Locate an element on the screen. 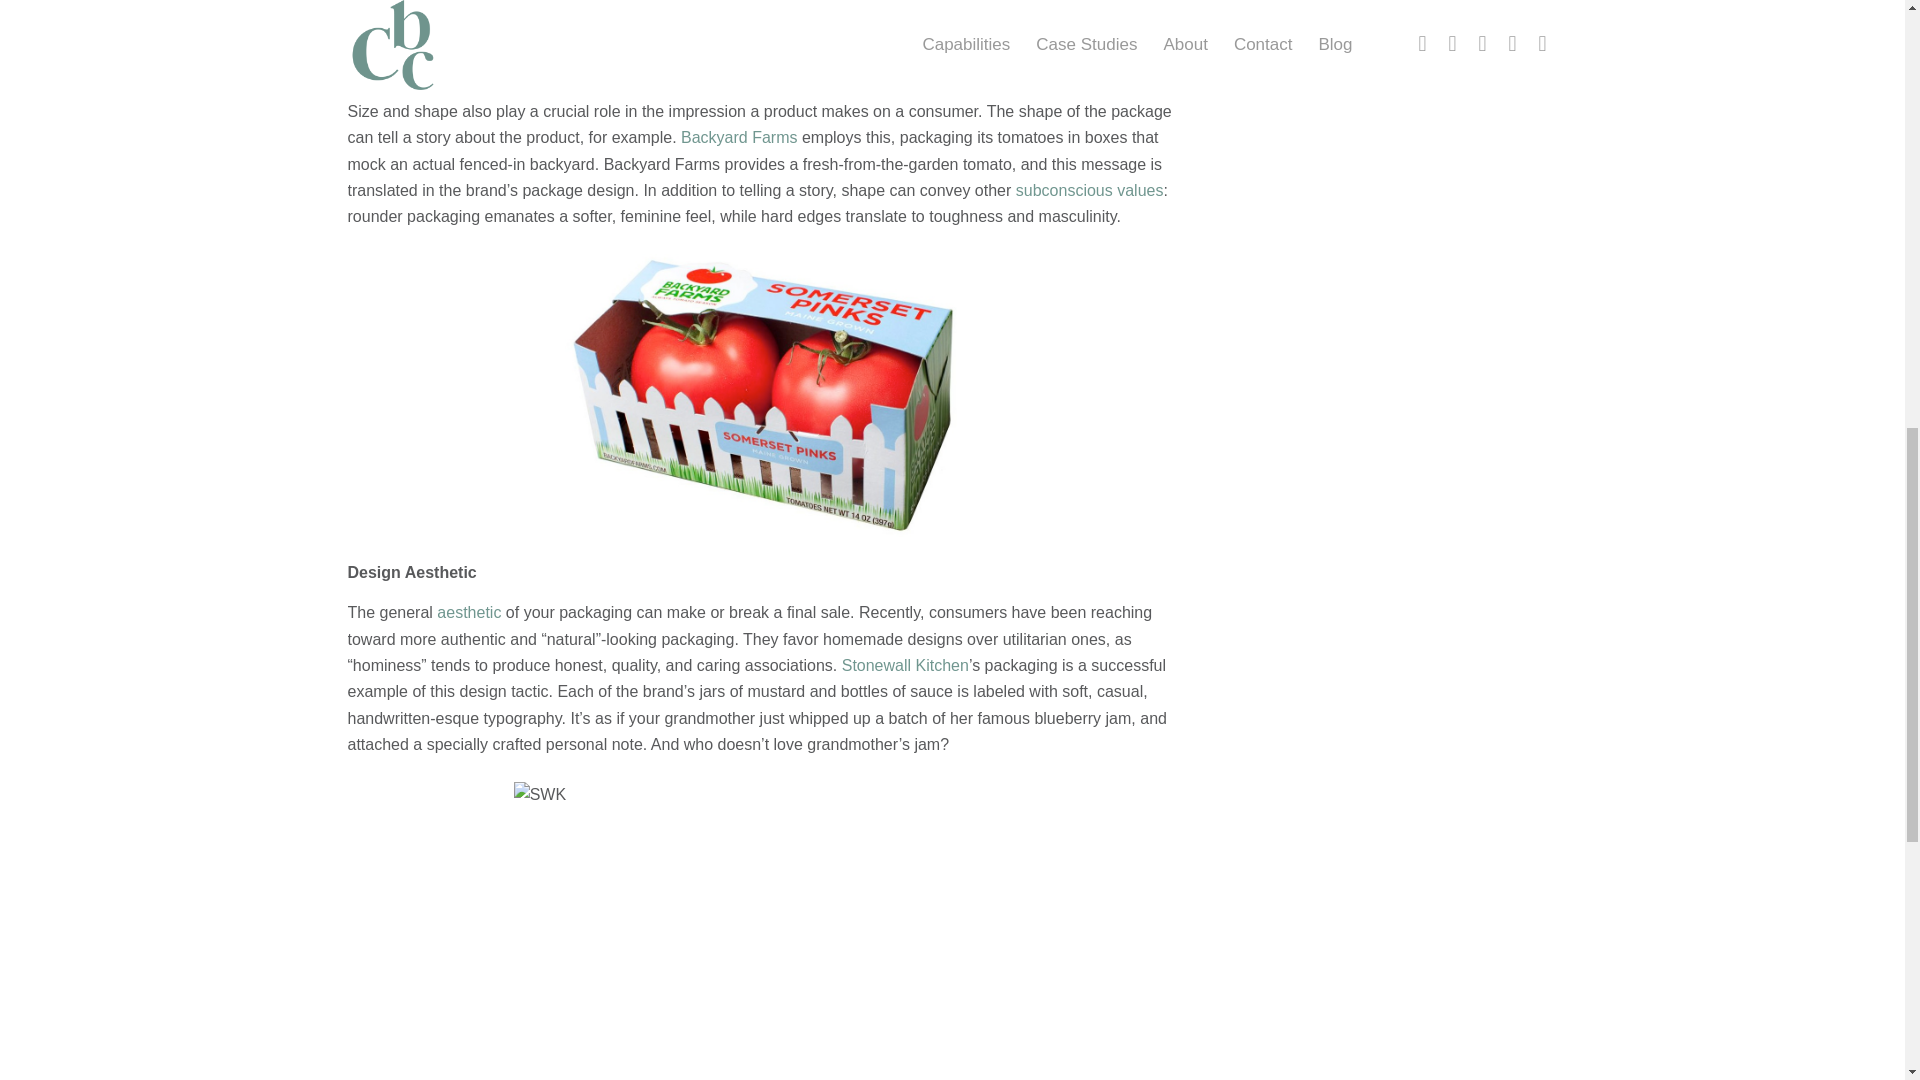 This screenshot has height=1080, width=1920. Stonewall Kitchen is located at coordinates (906, 664).